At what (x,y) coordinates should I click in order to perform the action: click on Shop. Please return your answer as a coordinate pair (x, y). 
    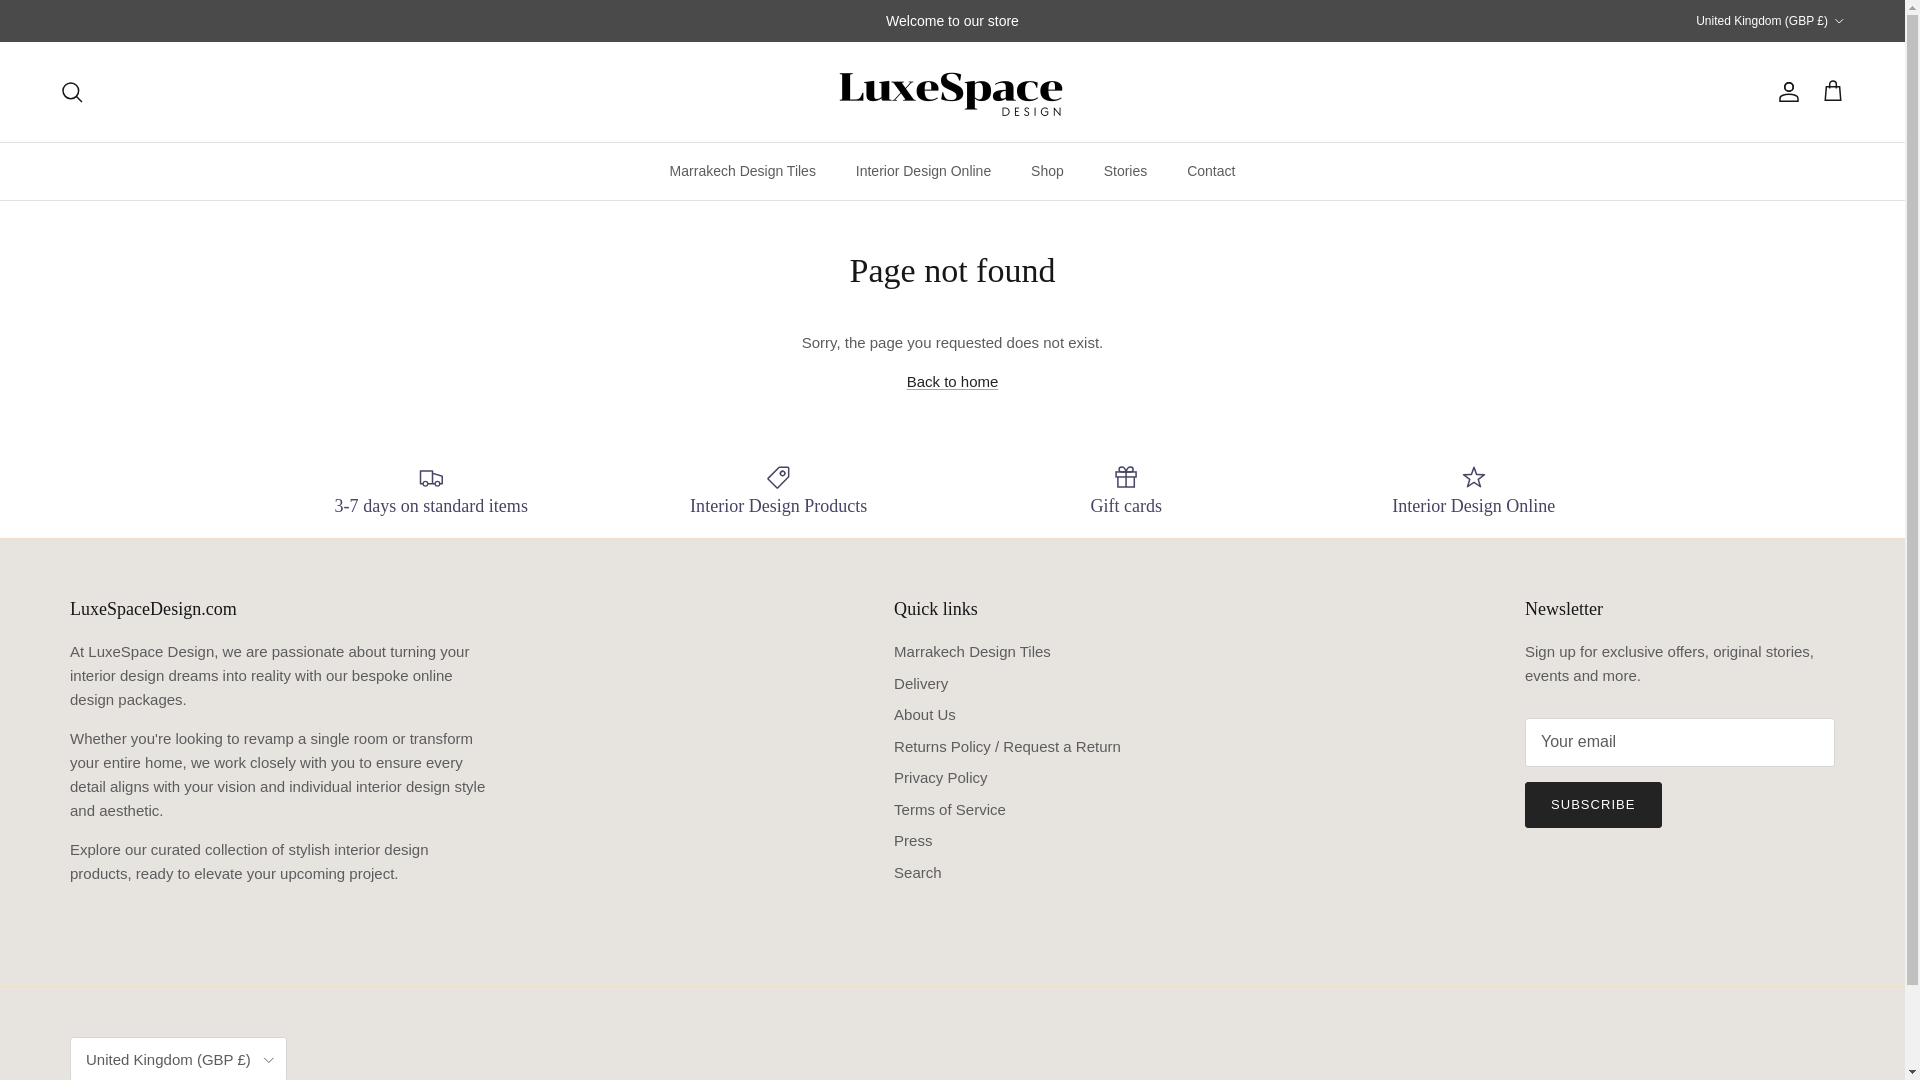
    Looking at the image, I should click on (1048, 170).